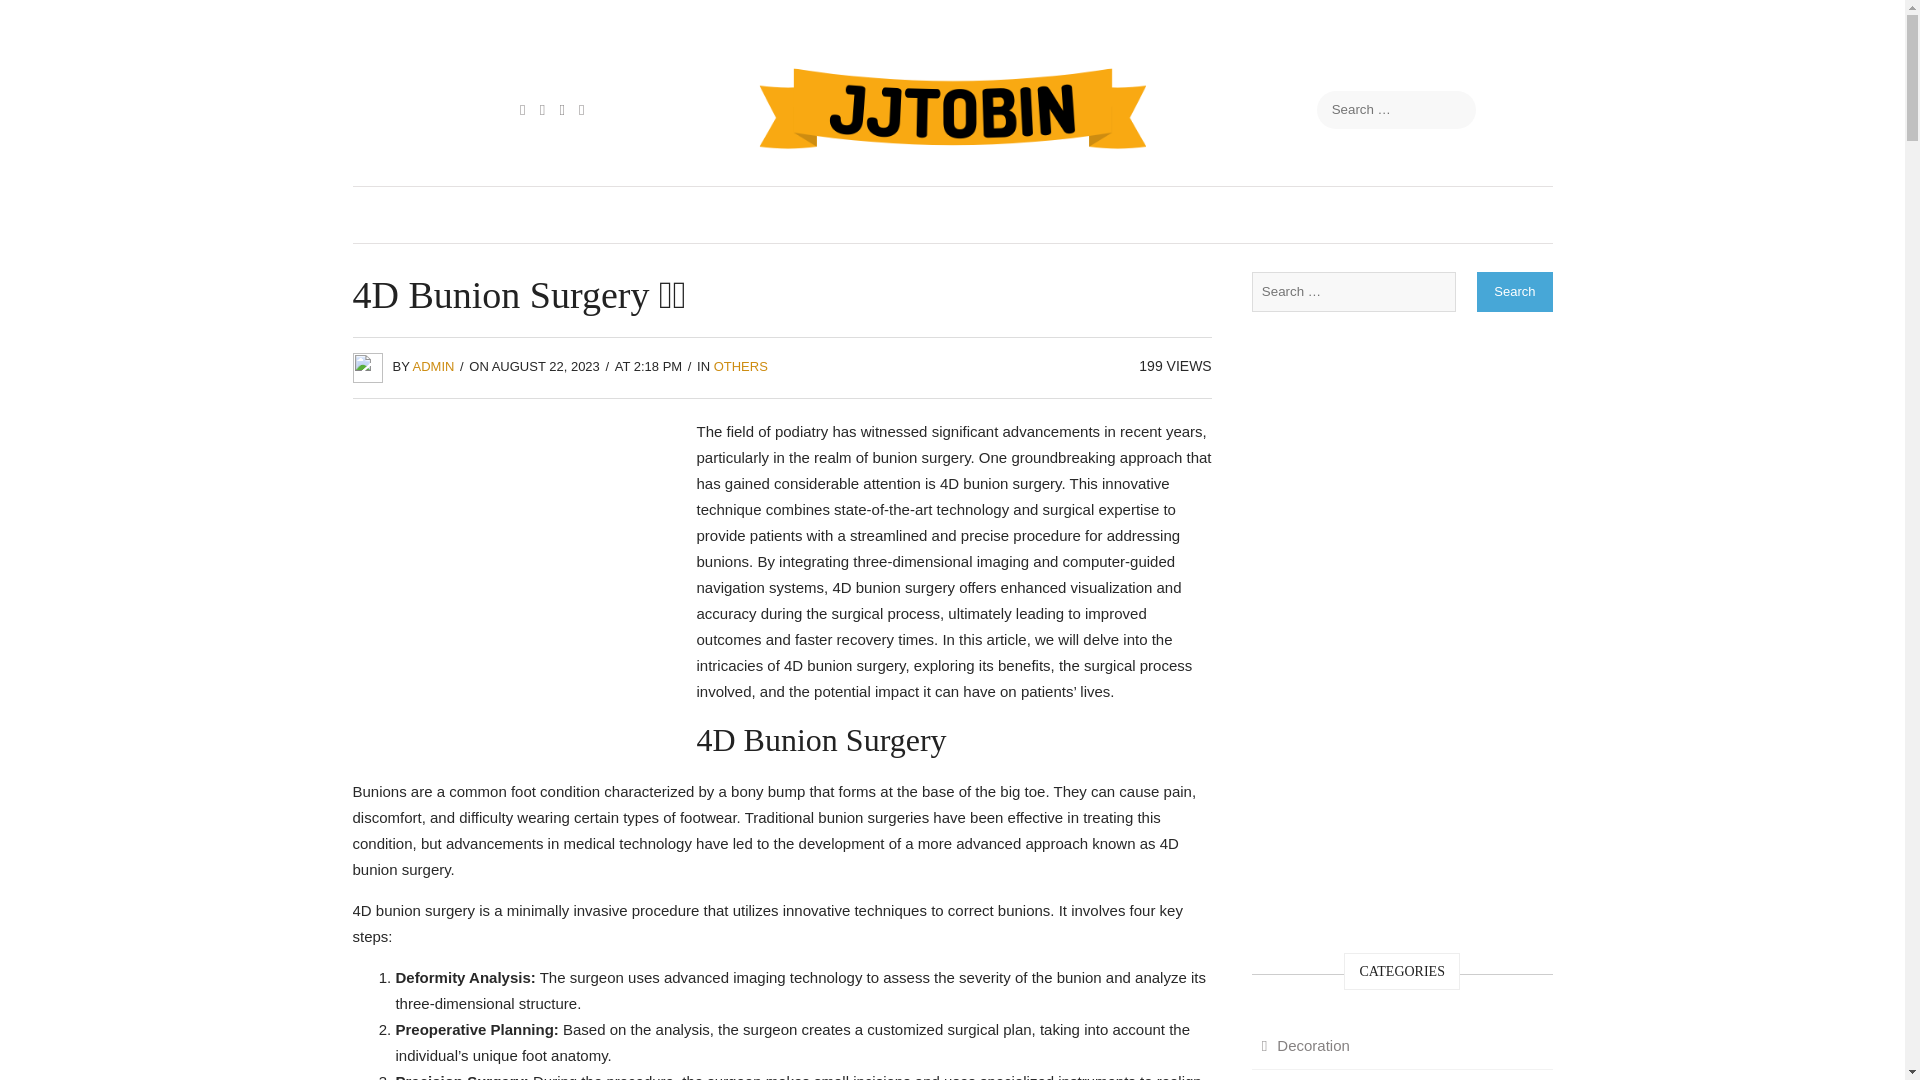  What do you see at coordinates (1124, 214) in the screenshot?
I see `LIFESTYLE` at bounding box center [1124, 214].